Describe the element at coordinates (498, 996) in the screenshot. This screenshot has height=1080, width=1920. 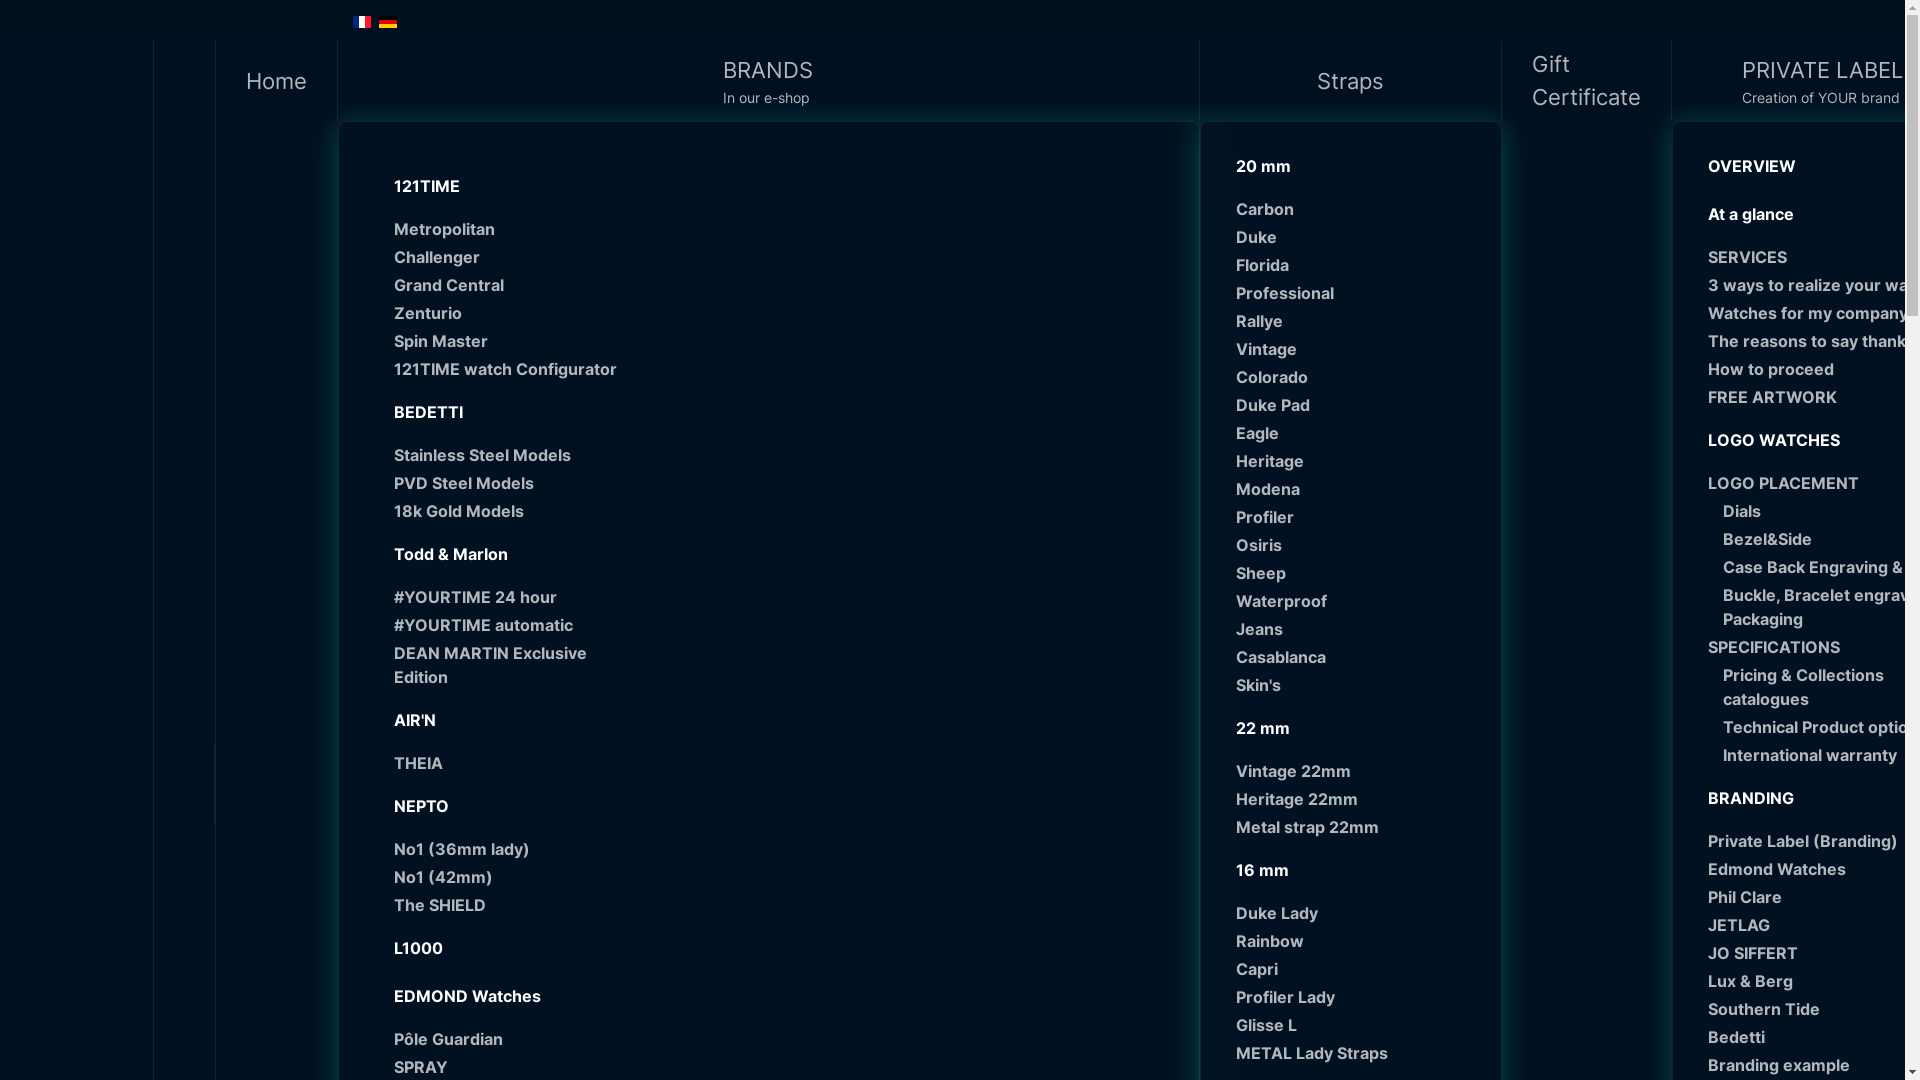
I see `EDMOND Watches` at that location.